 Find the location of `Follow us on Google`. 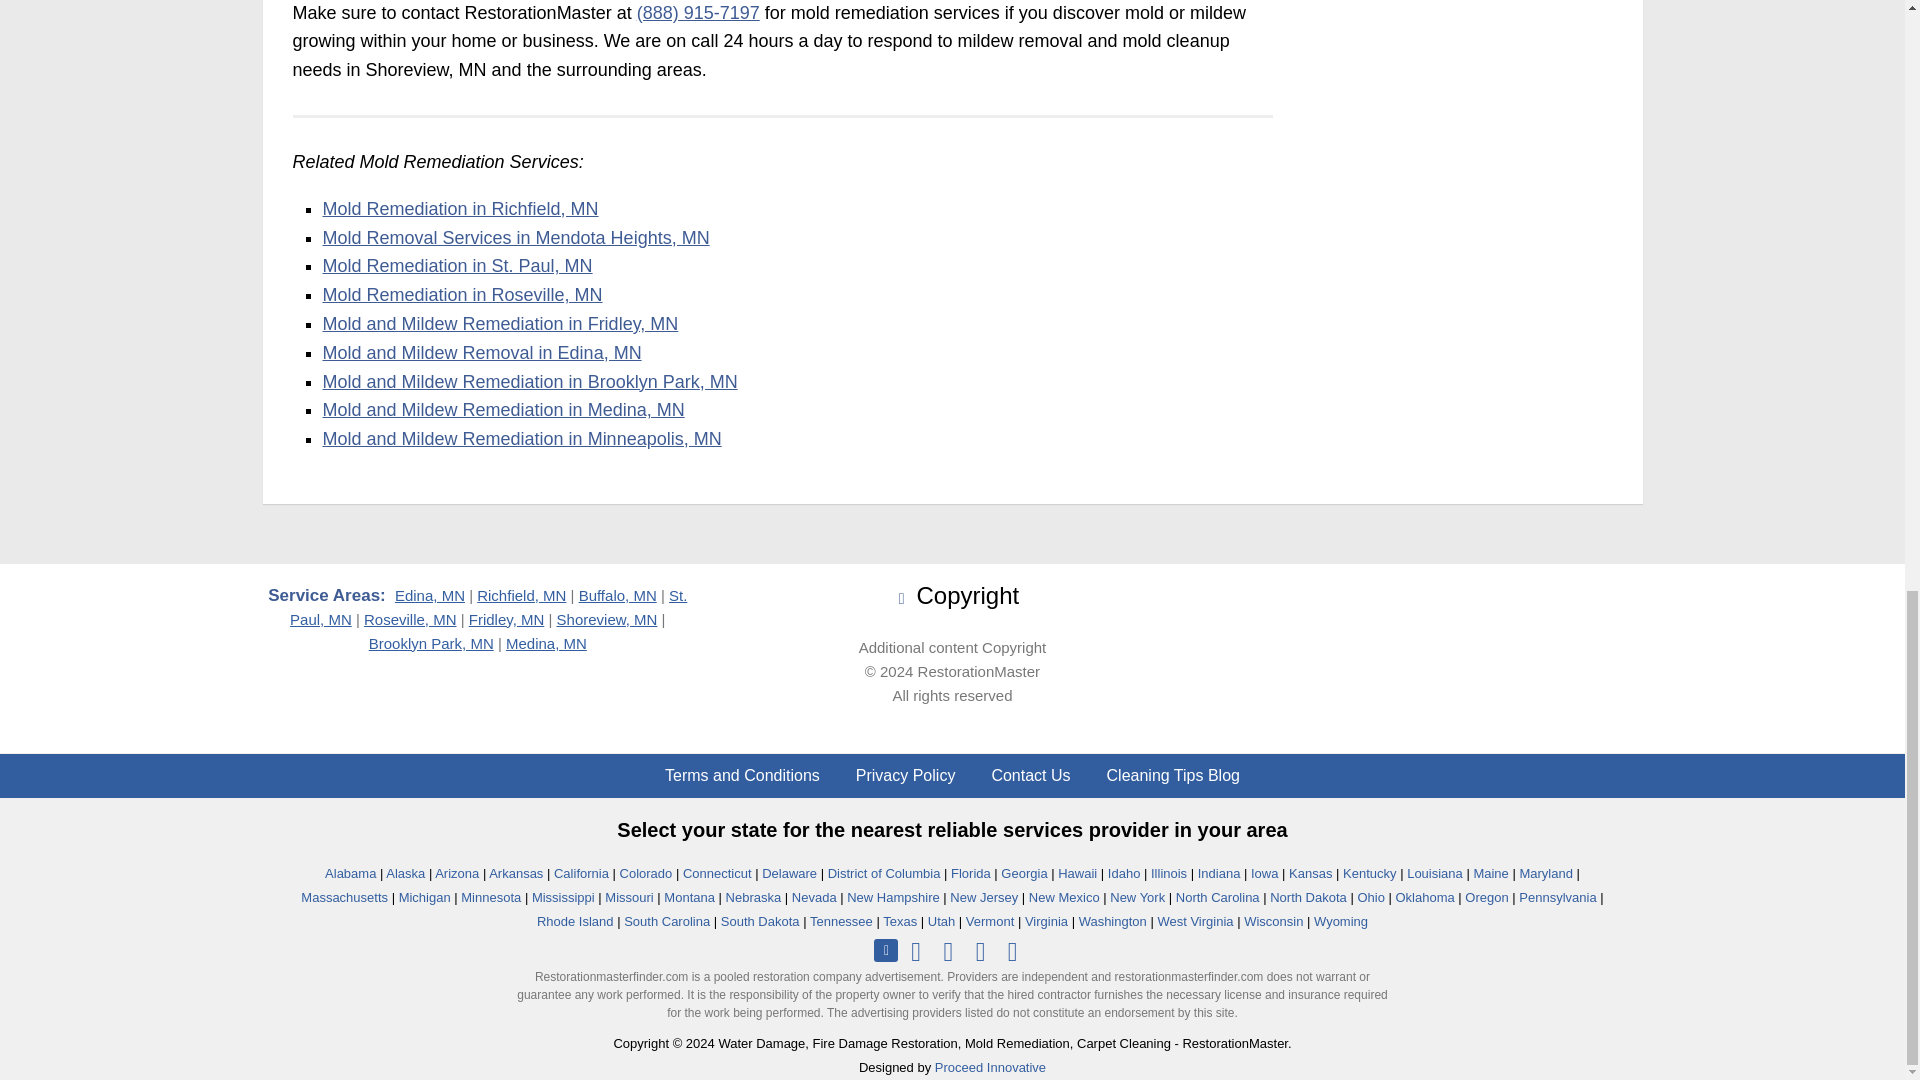

Follow us on Google is located at coordinates (886, 950).